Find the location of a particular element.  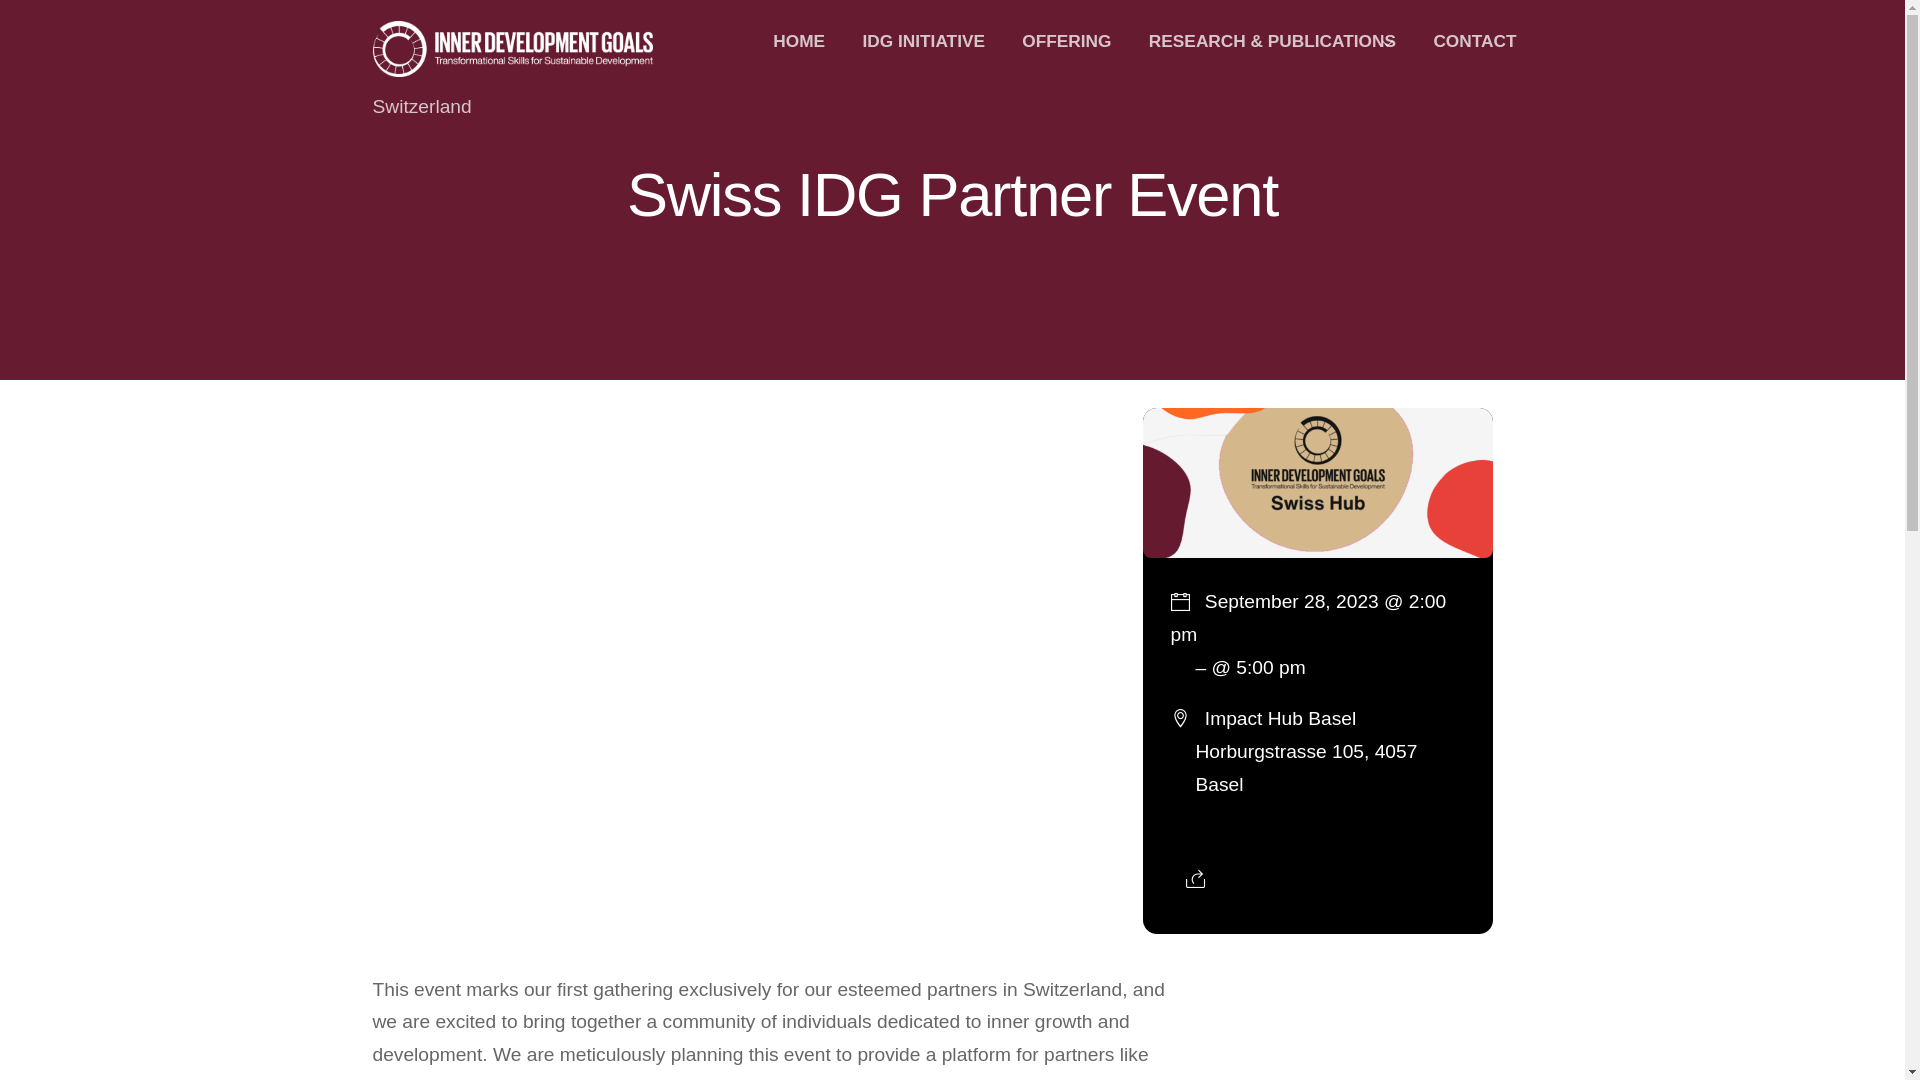

swiss-cross-sector-idg-partners-gathering is located at coordinates (1316, 484).